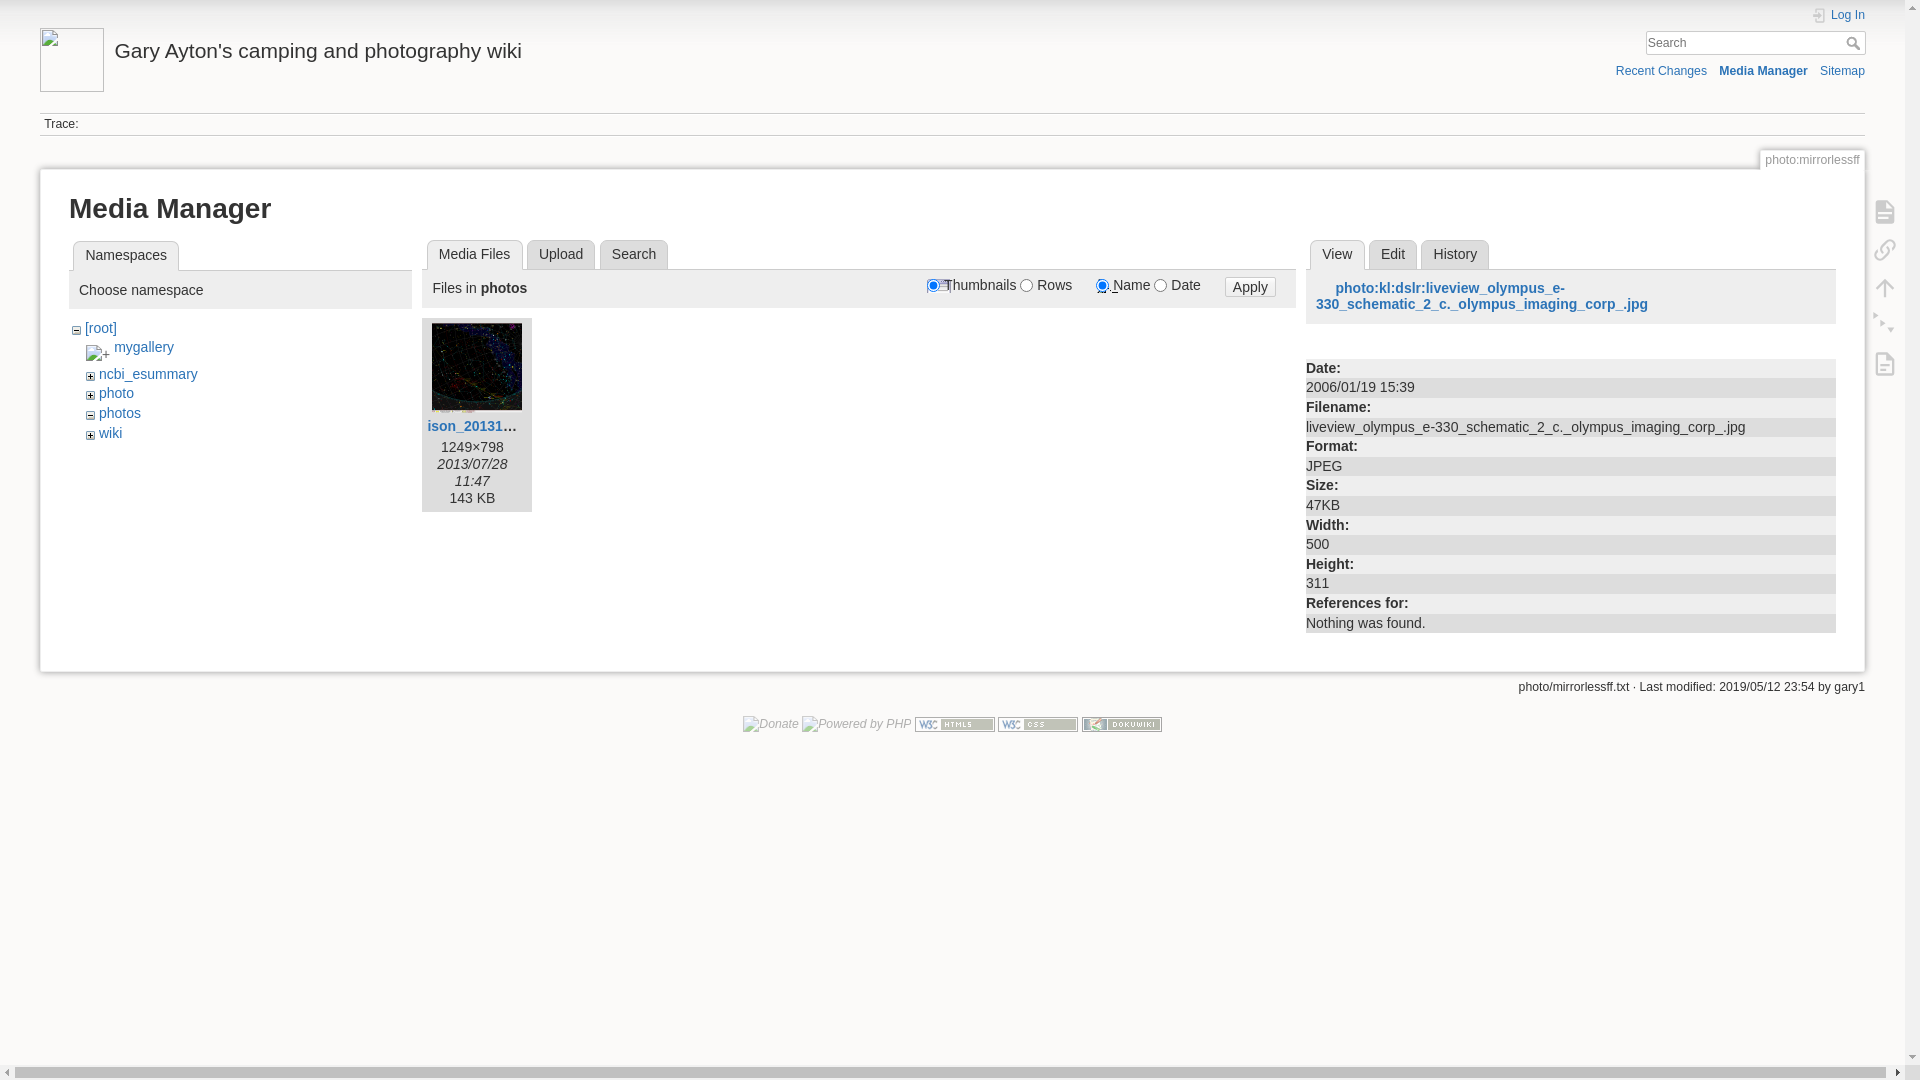 This screenshot has height=1080, width=1920. What do you see at coordinates (1885, 212) in the screenshot?
I see `Show page [v]` at bounding box center [1885, 212].